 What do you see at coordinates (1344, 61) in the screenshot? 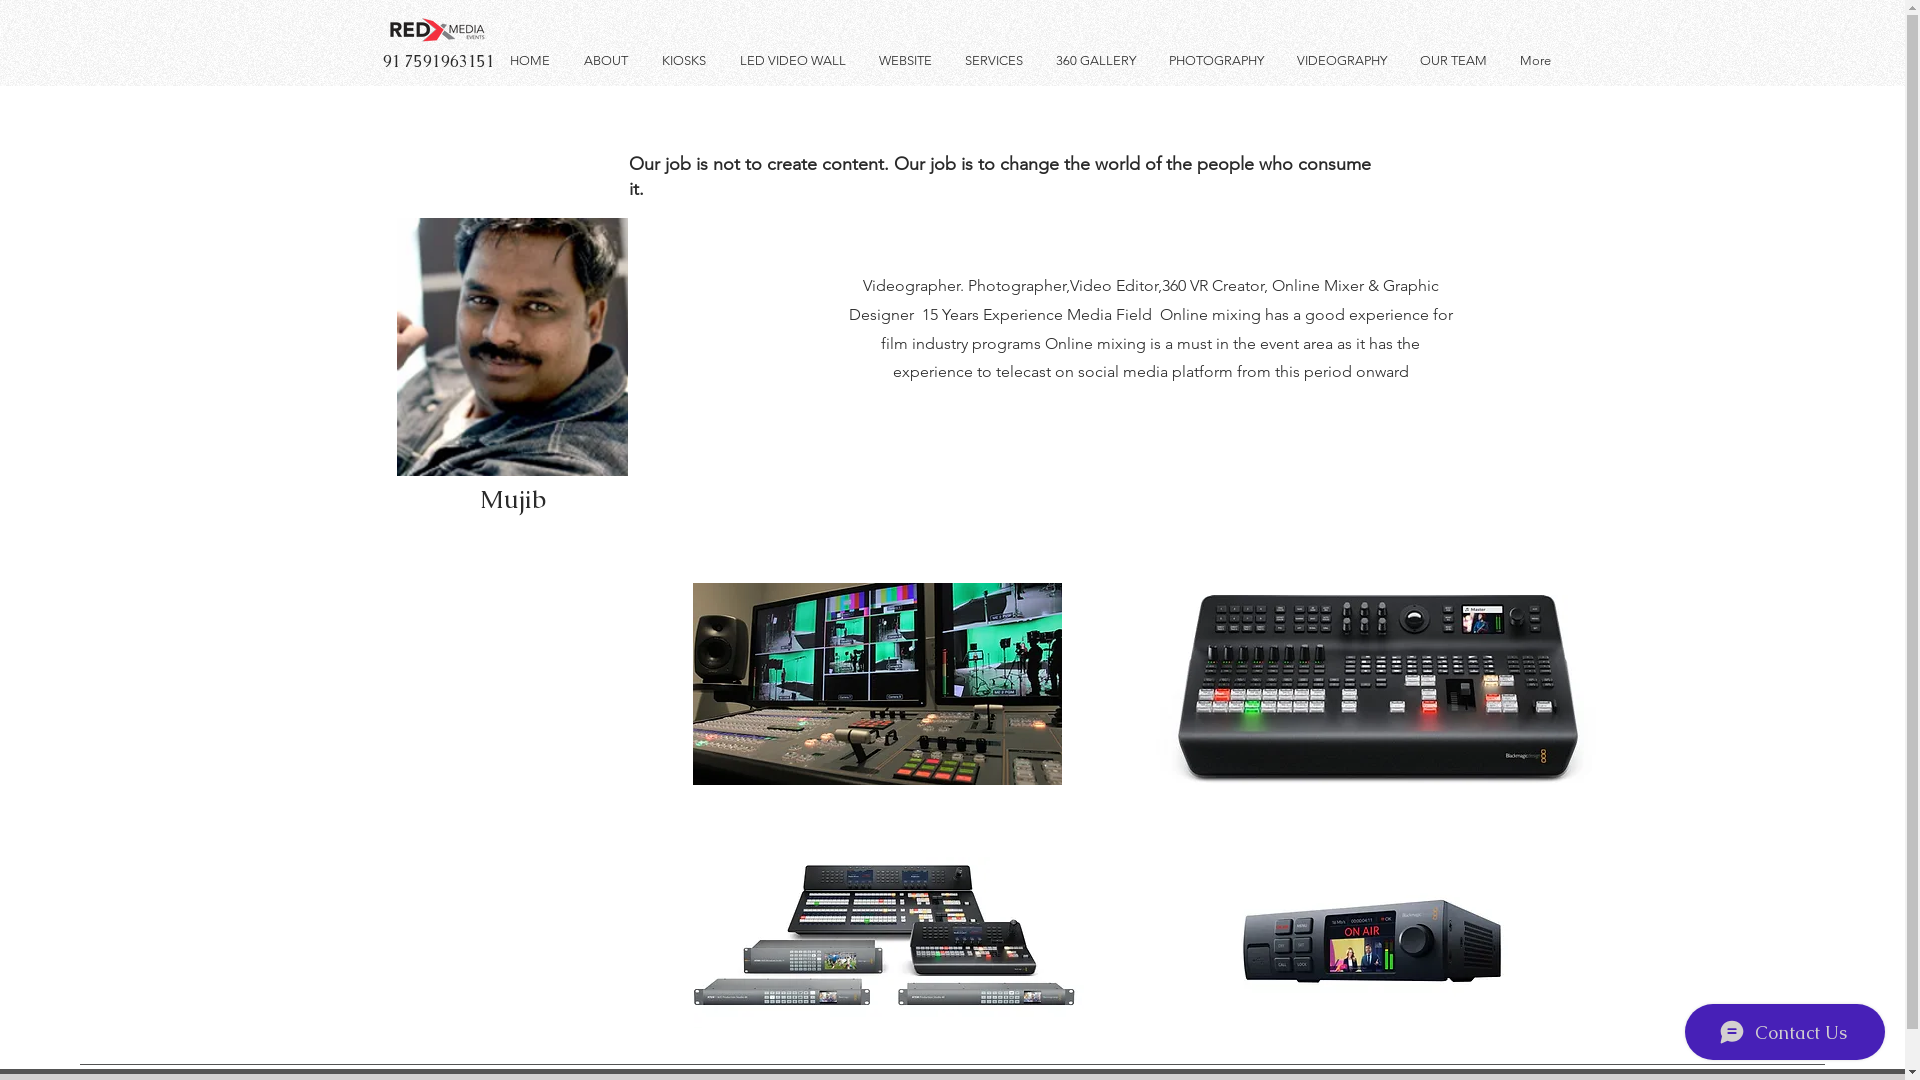
I see `VIDEOGRAPHY` at bounding box center [1344, 61].